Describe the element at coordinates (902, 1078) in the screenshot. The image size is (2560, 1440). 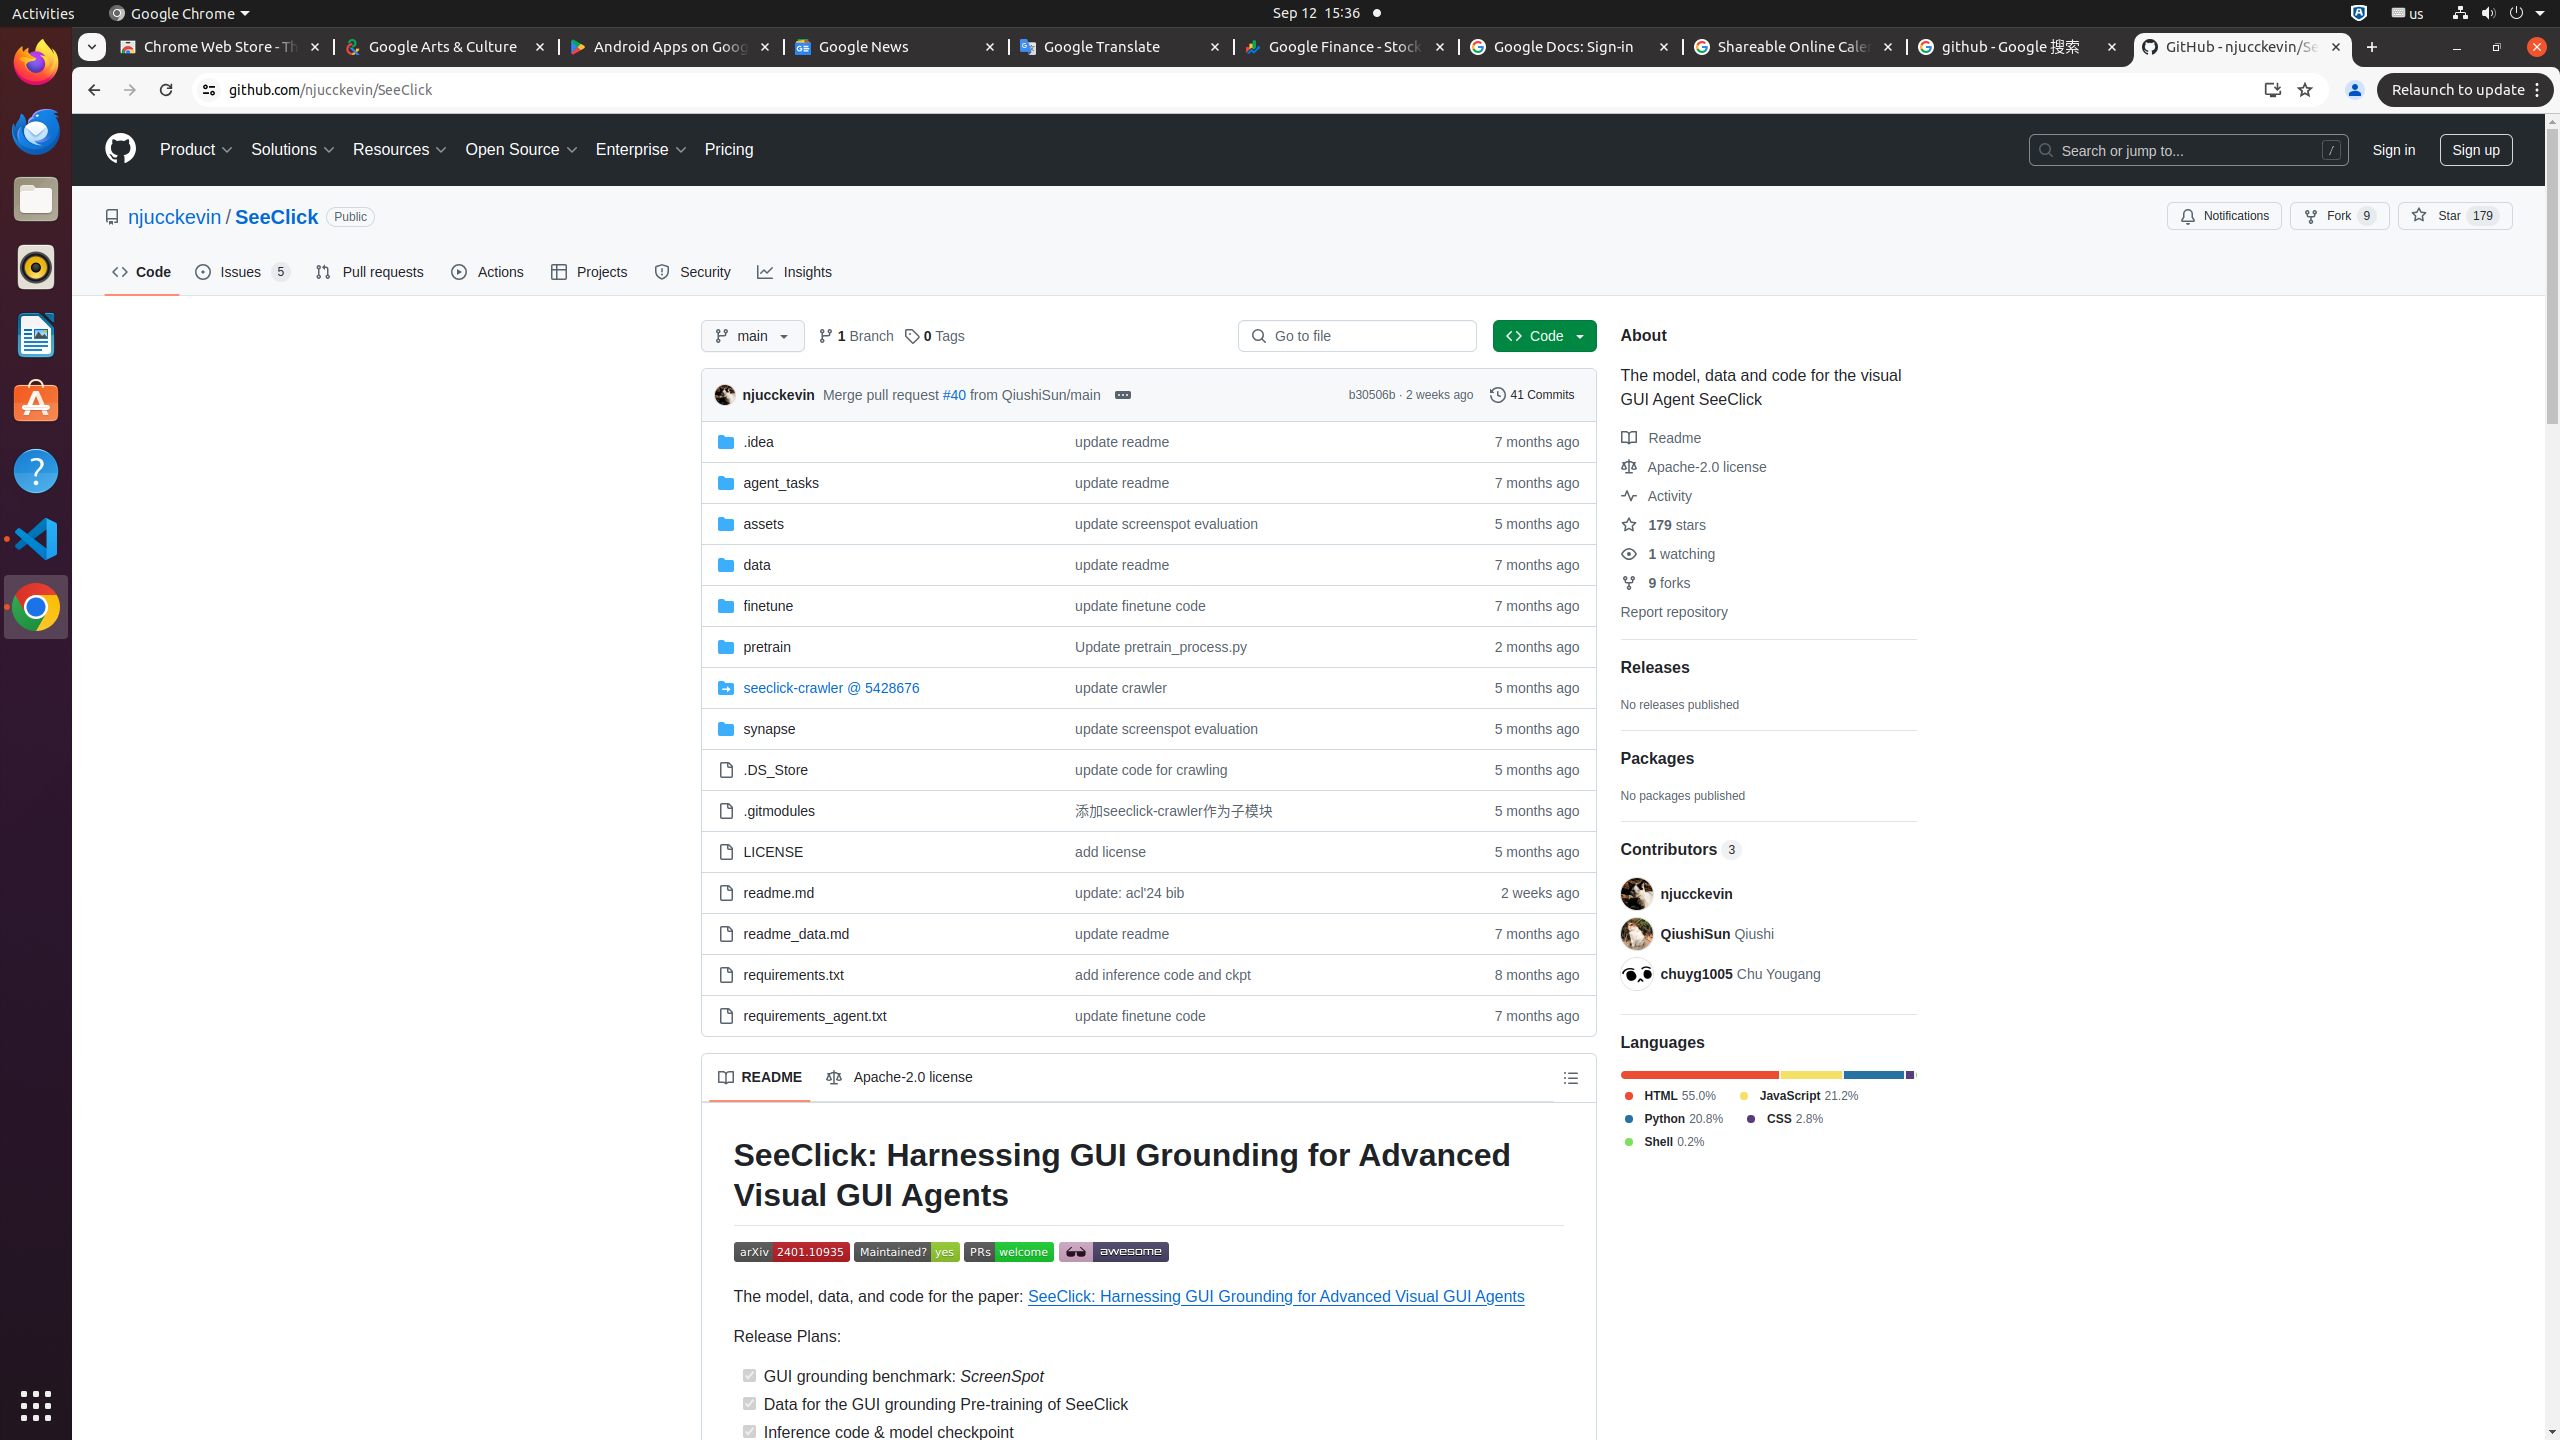
I see `Apache-2.0 license` at that location.